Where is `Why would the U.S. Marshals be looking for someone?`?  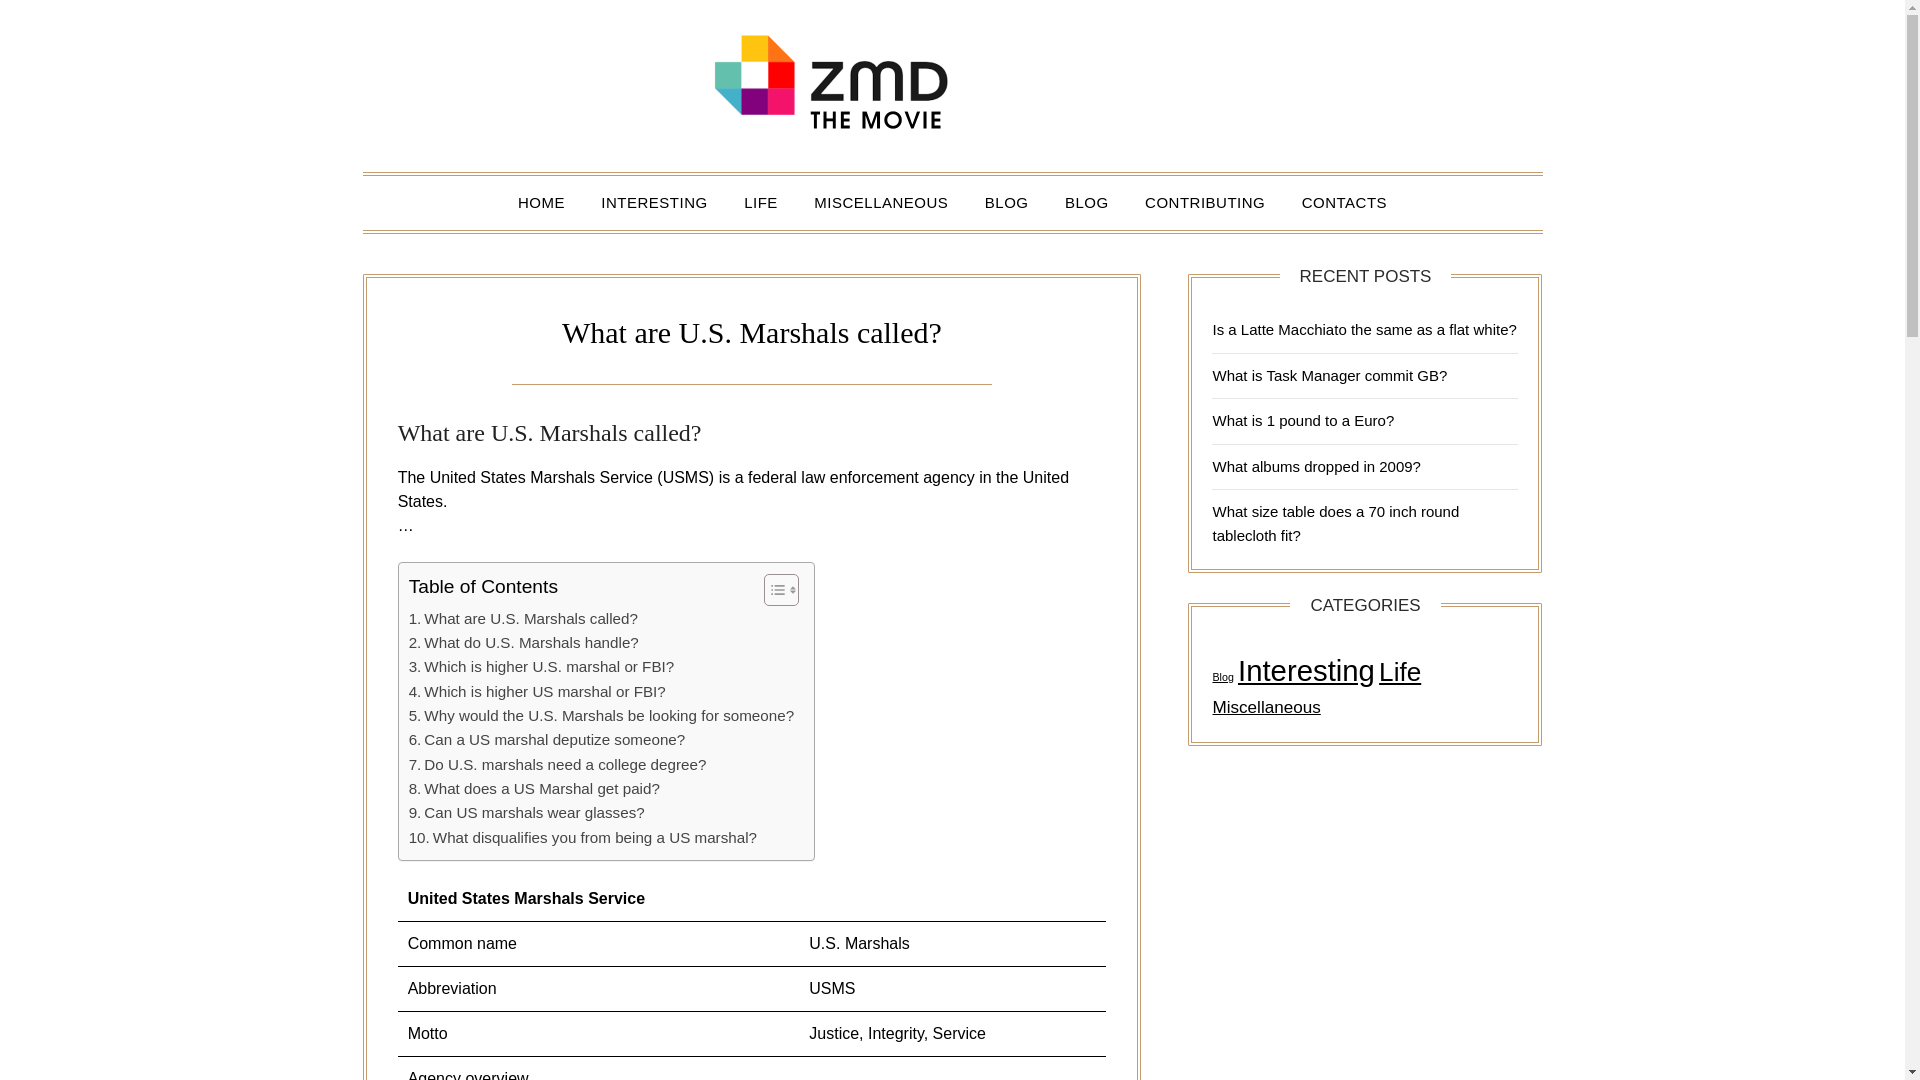
Why would the U.S. Marshals be looking for someone? is located at coordinates (601, 716).